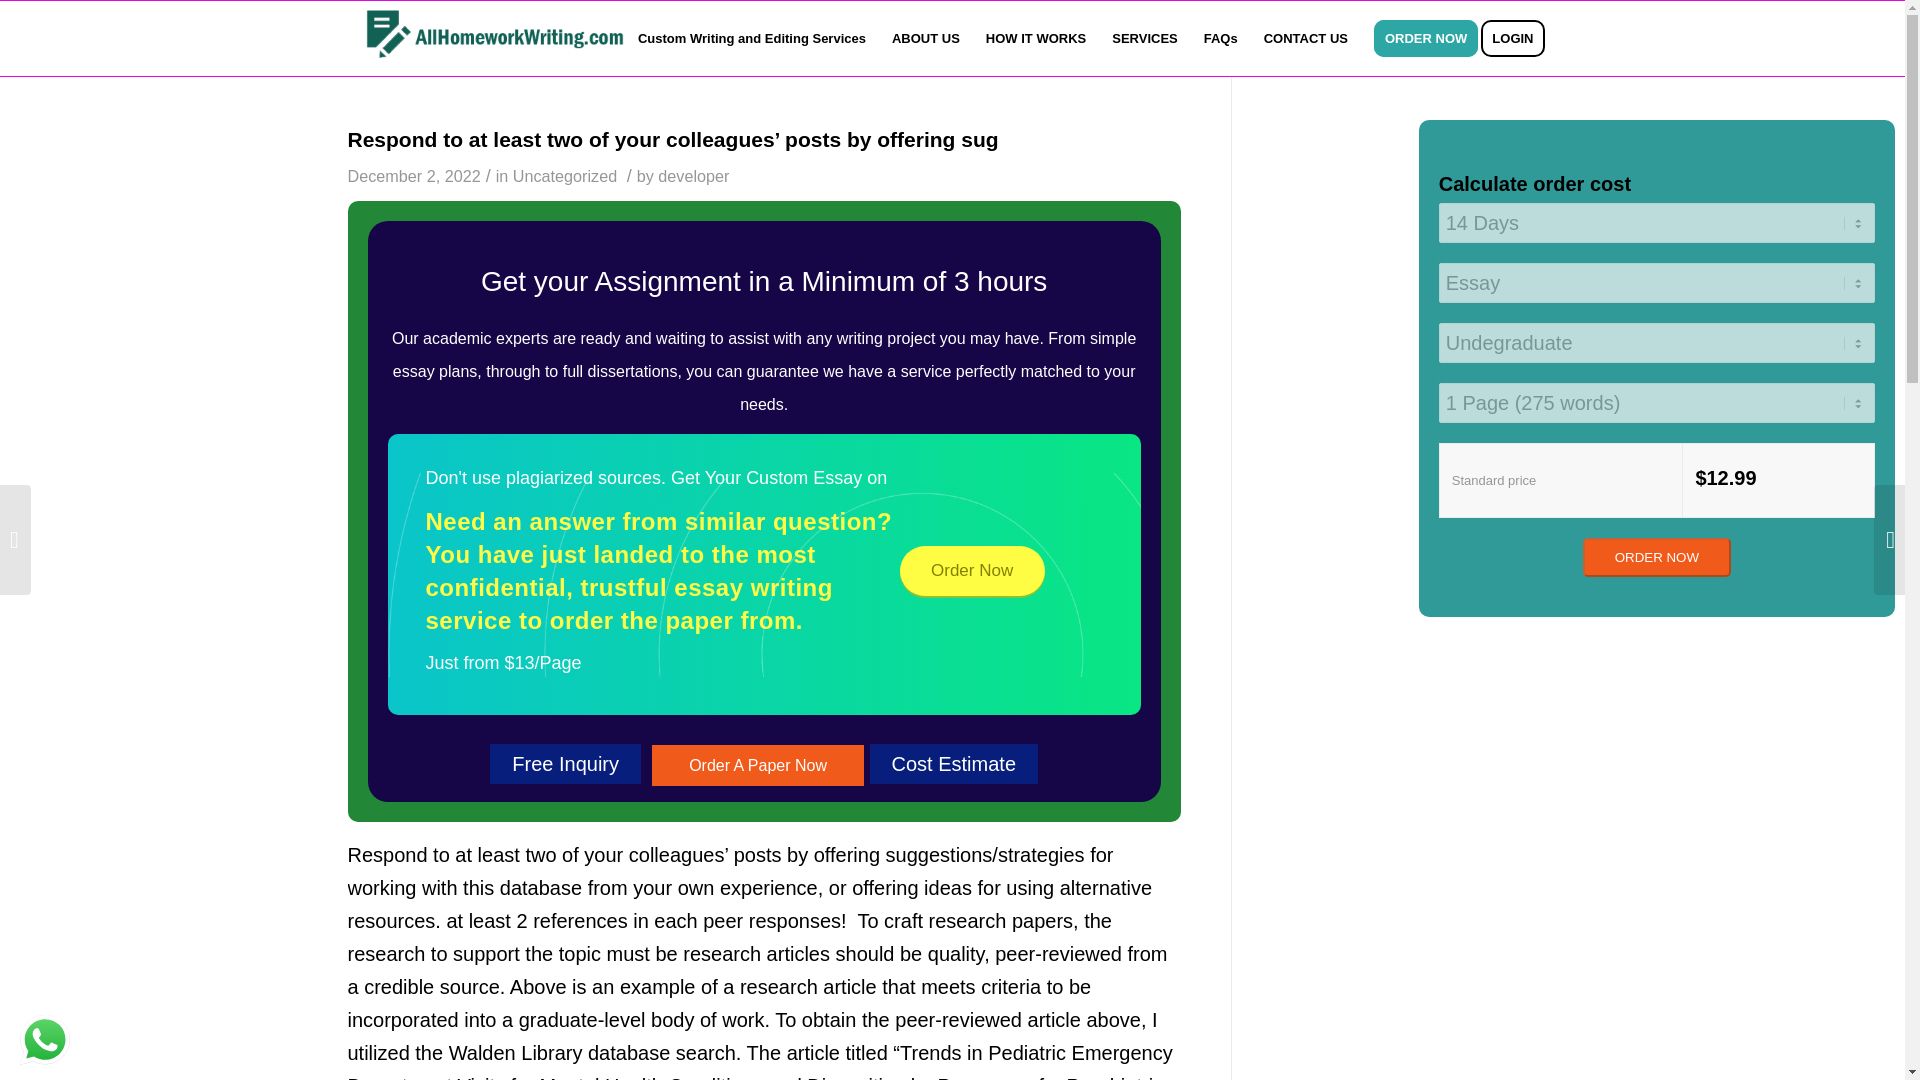 This screenshot has width=1920, height=1080. What do you see at coordinates (926, 38) in the screenshot?
I see `ABOUT US` at bounding box center [926, 38].